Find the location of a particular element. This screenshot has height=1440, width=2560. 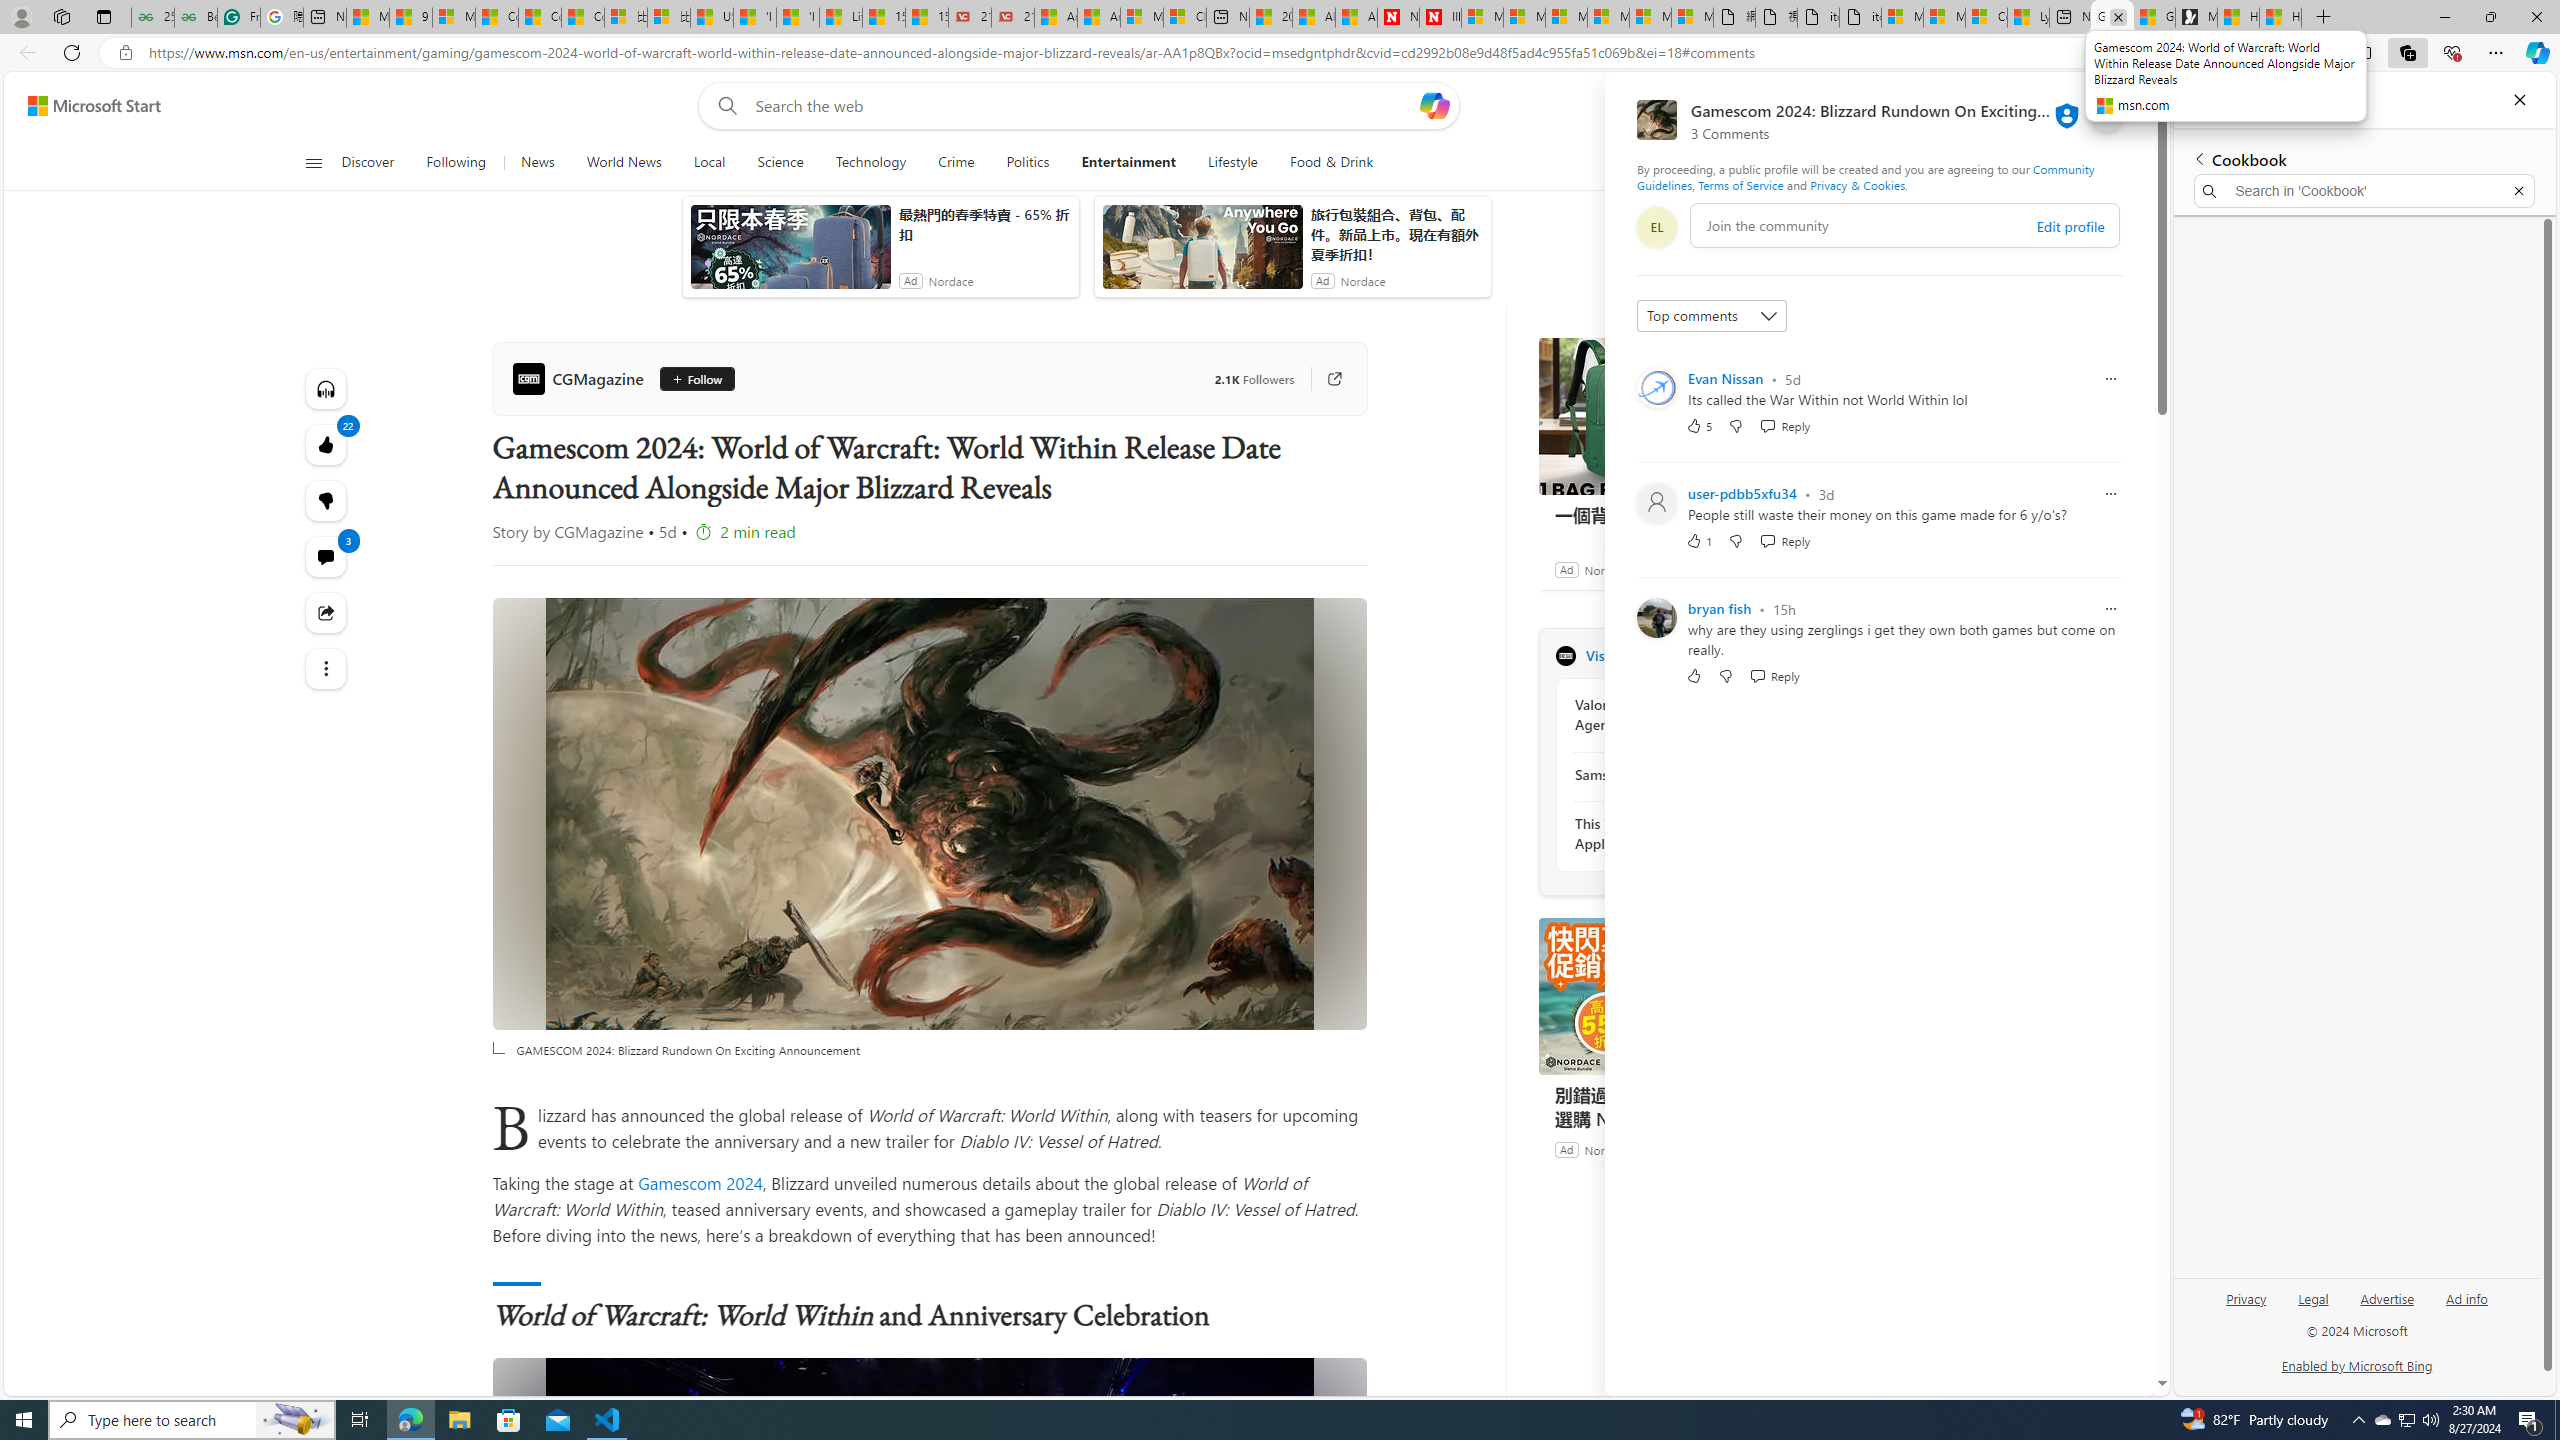

Lifestyle - MSN is located at coordinates (840, 17).